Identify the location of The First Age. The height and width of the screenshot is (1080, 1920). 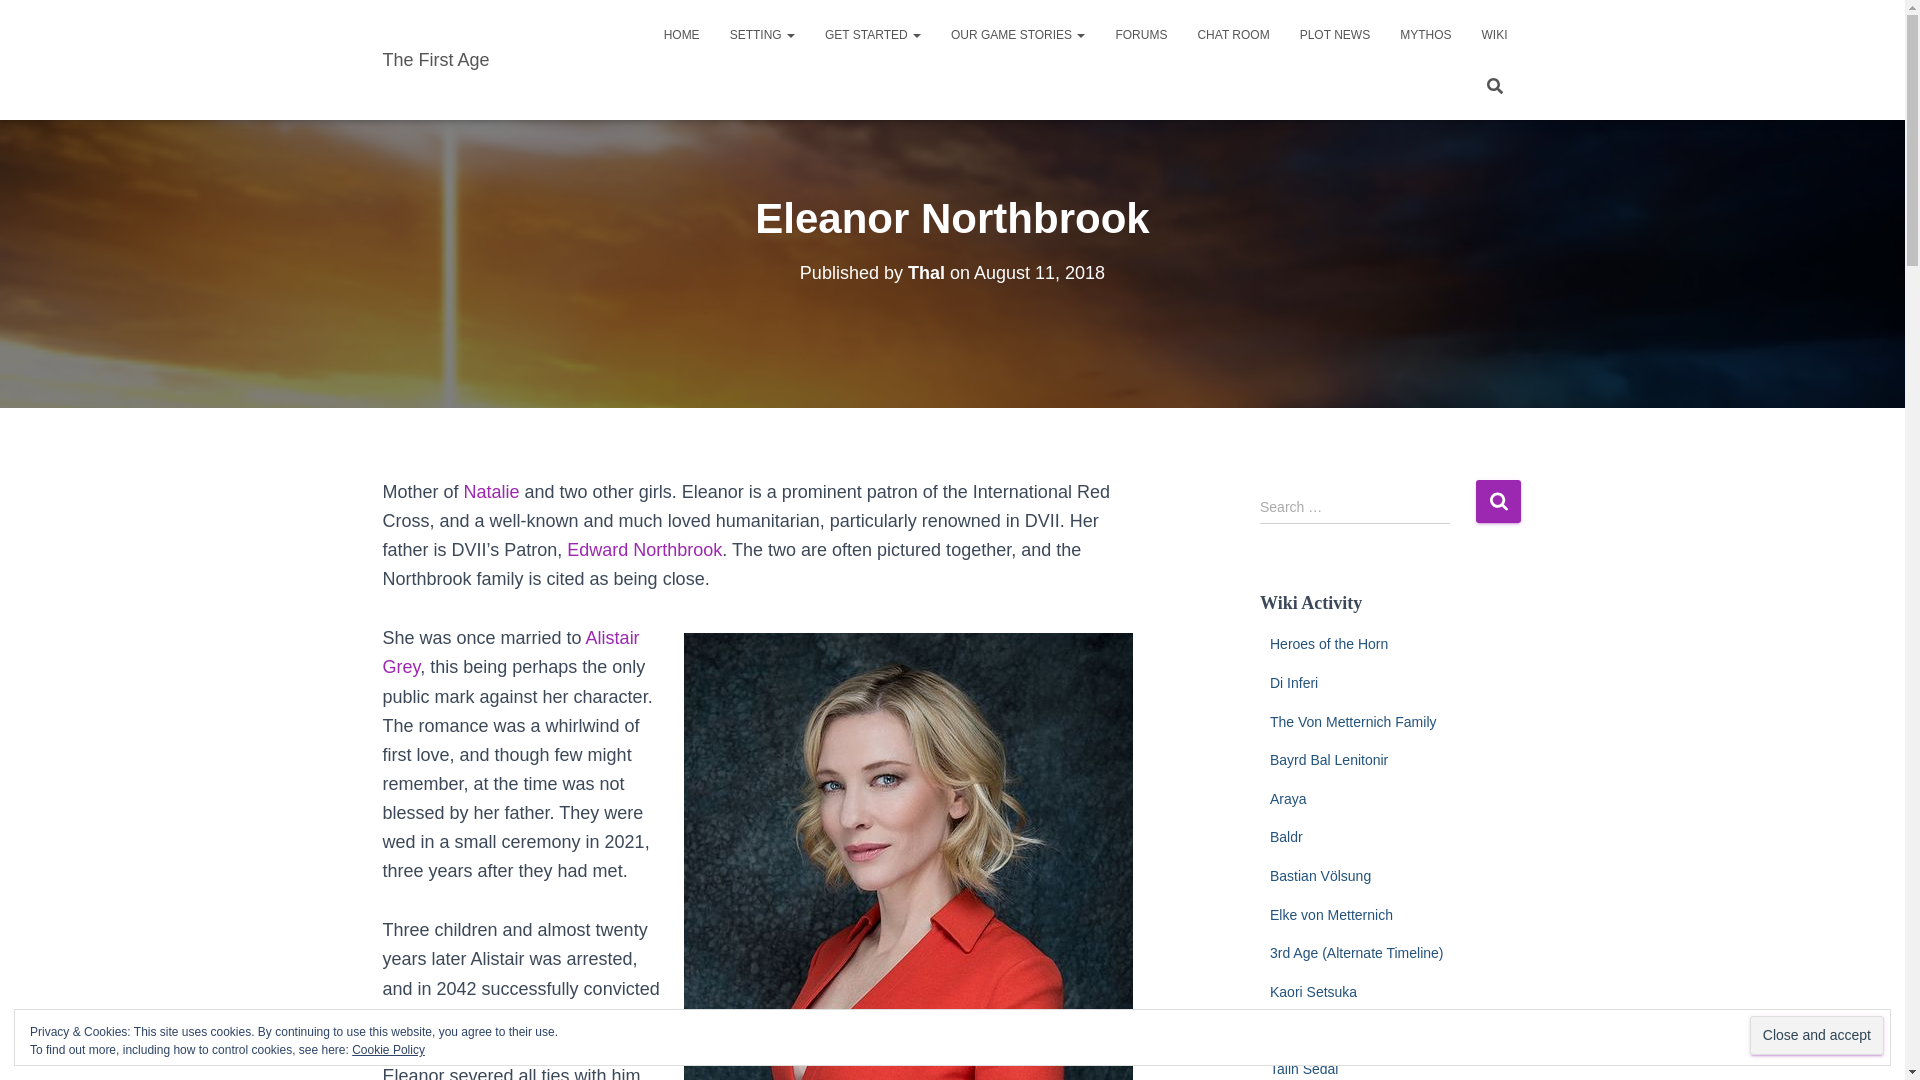
(436, 60).